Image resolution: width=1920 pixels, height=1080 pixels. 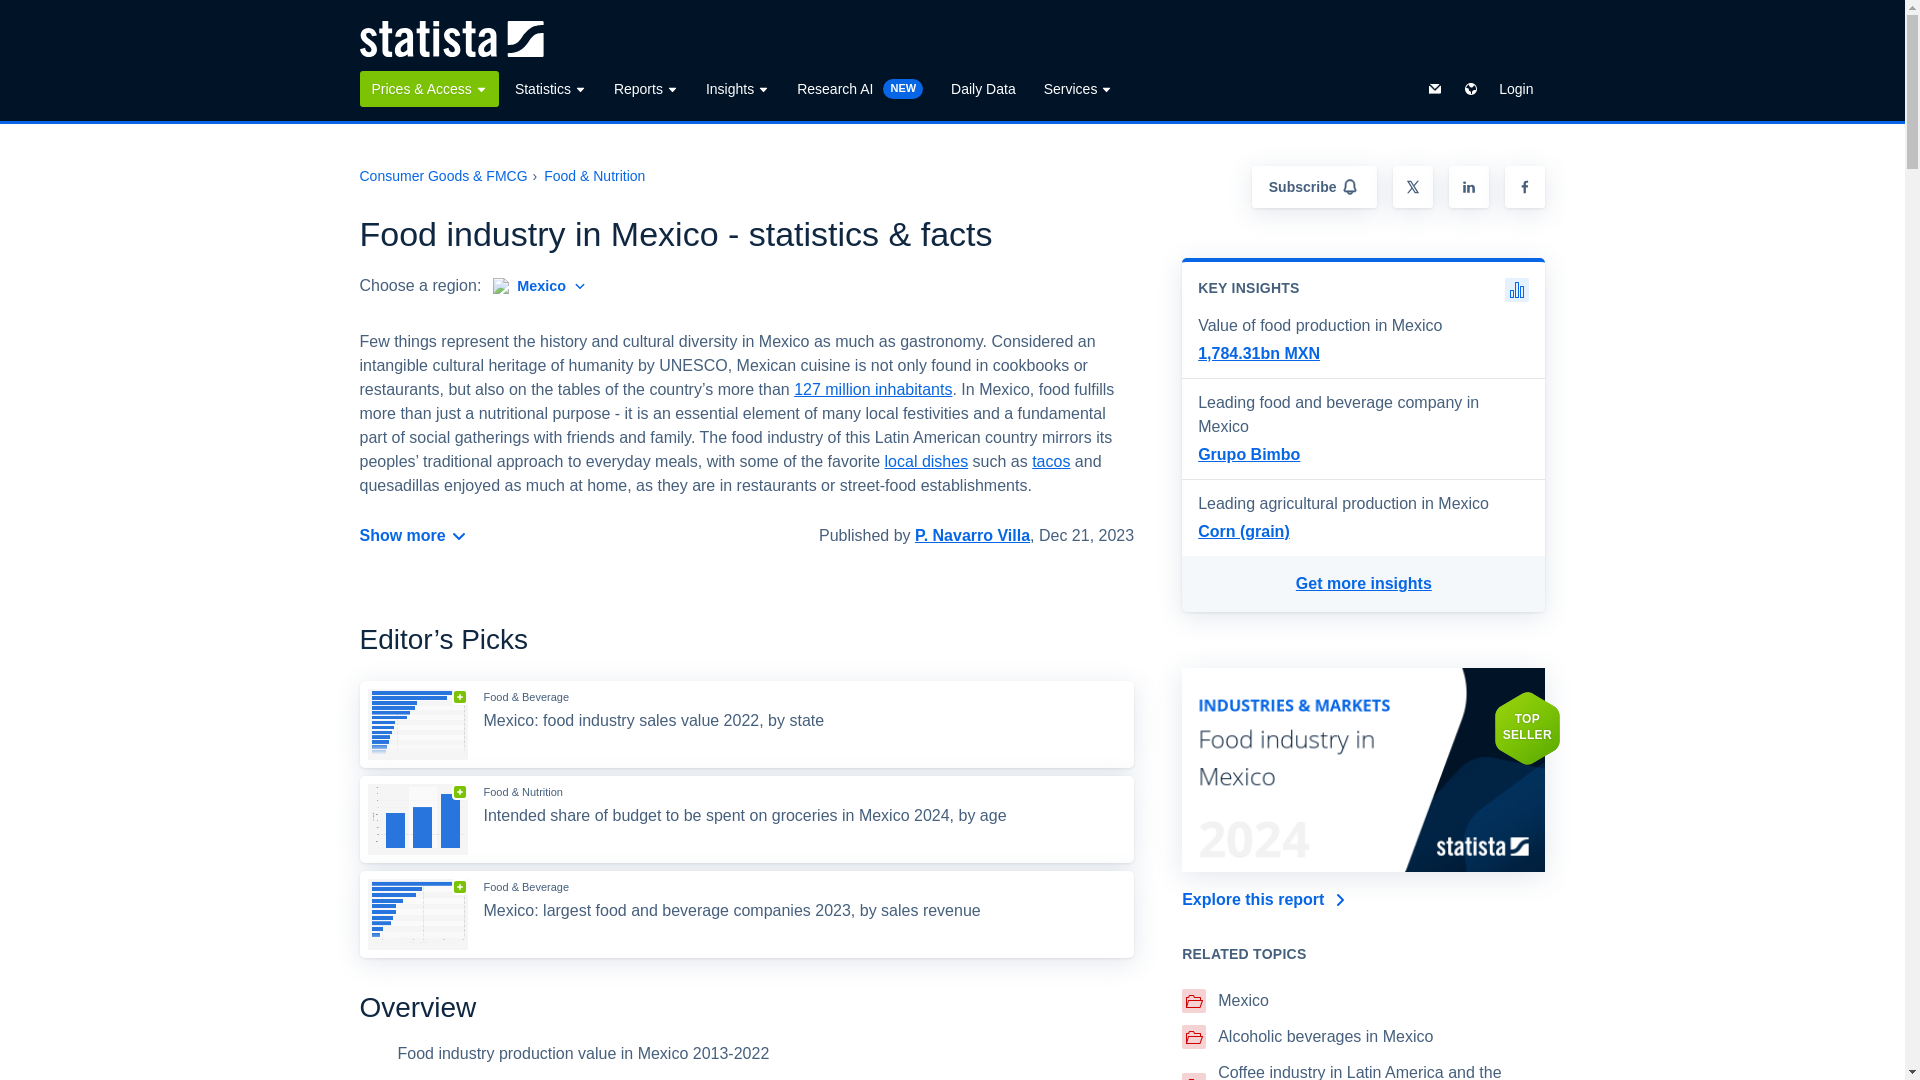 I want to click on Statistics, so click(x=550, y=88).